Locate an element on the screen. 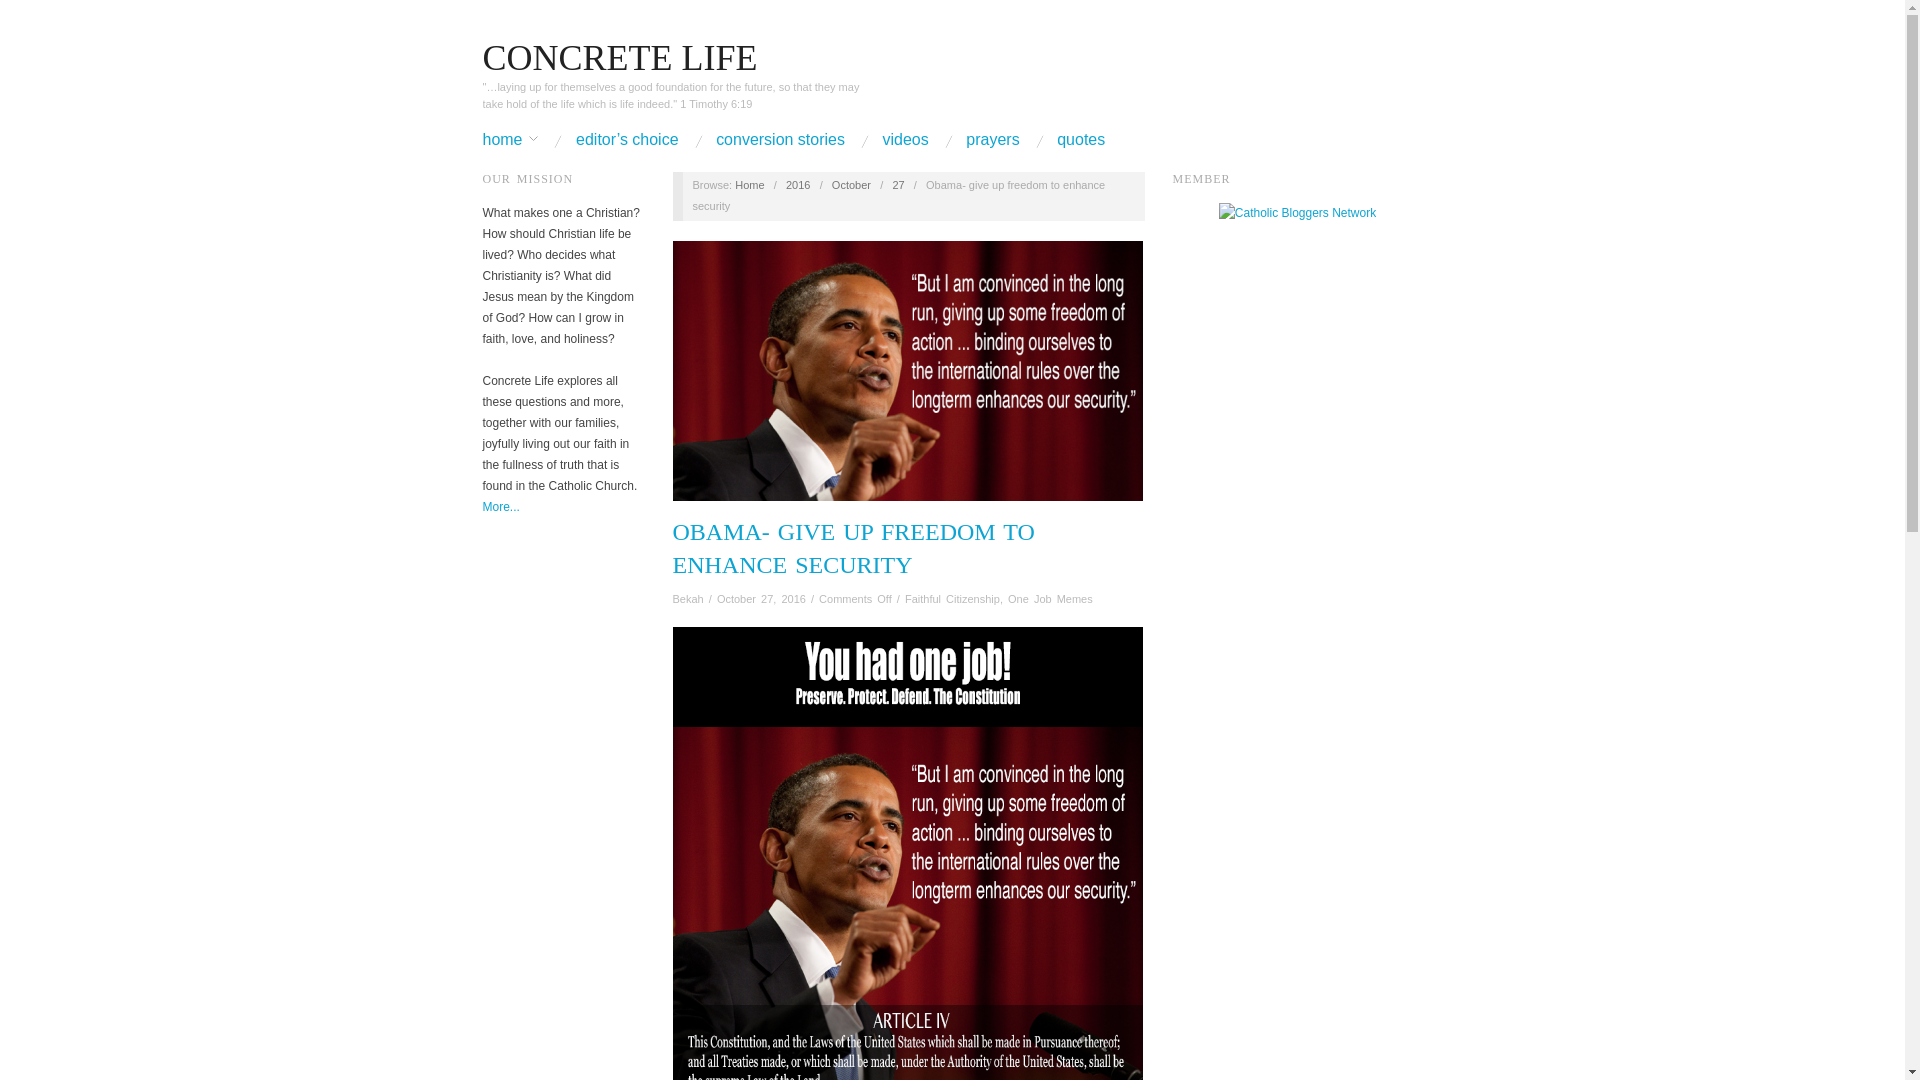 Image resolution: width=1920 pixels, height=1080 pixels. 2016 is located at coordinates (798, 185).